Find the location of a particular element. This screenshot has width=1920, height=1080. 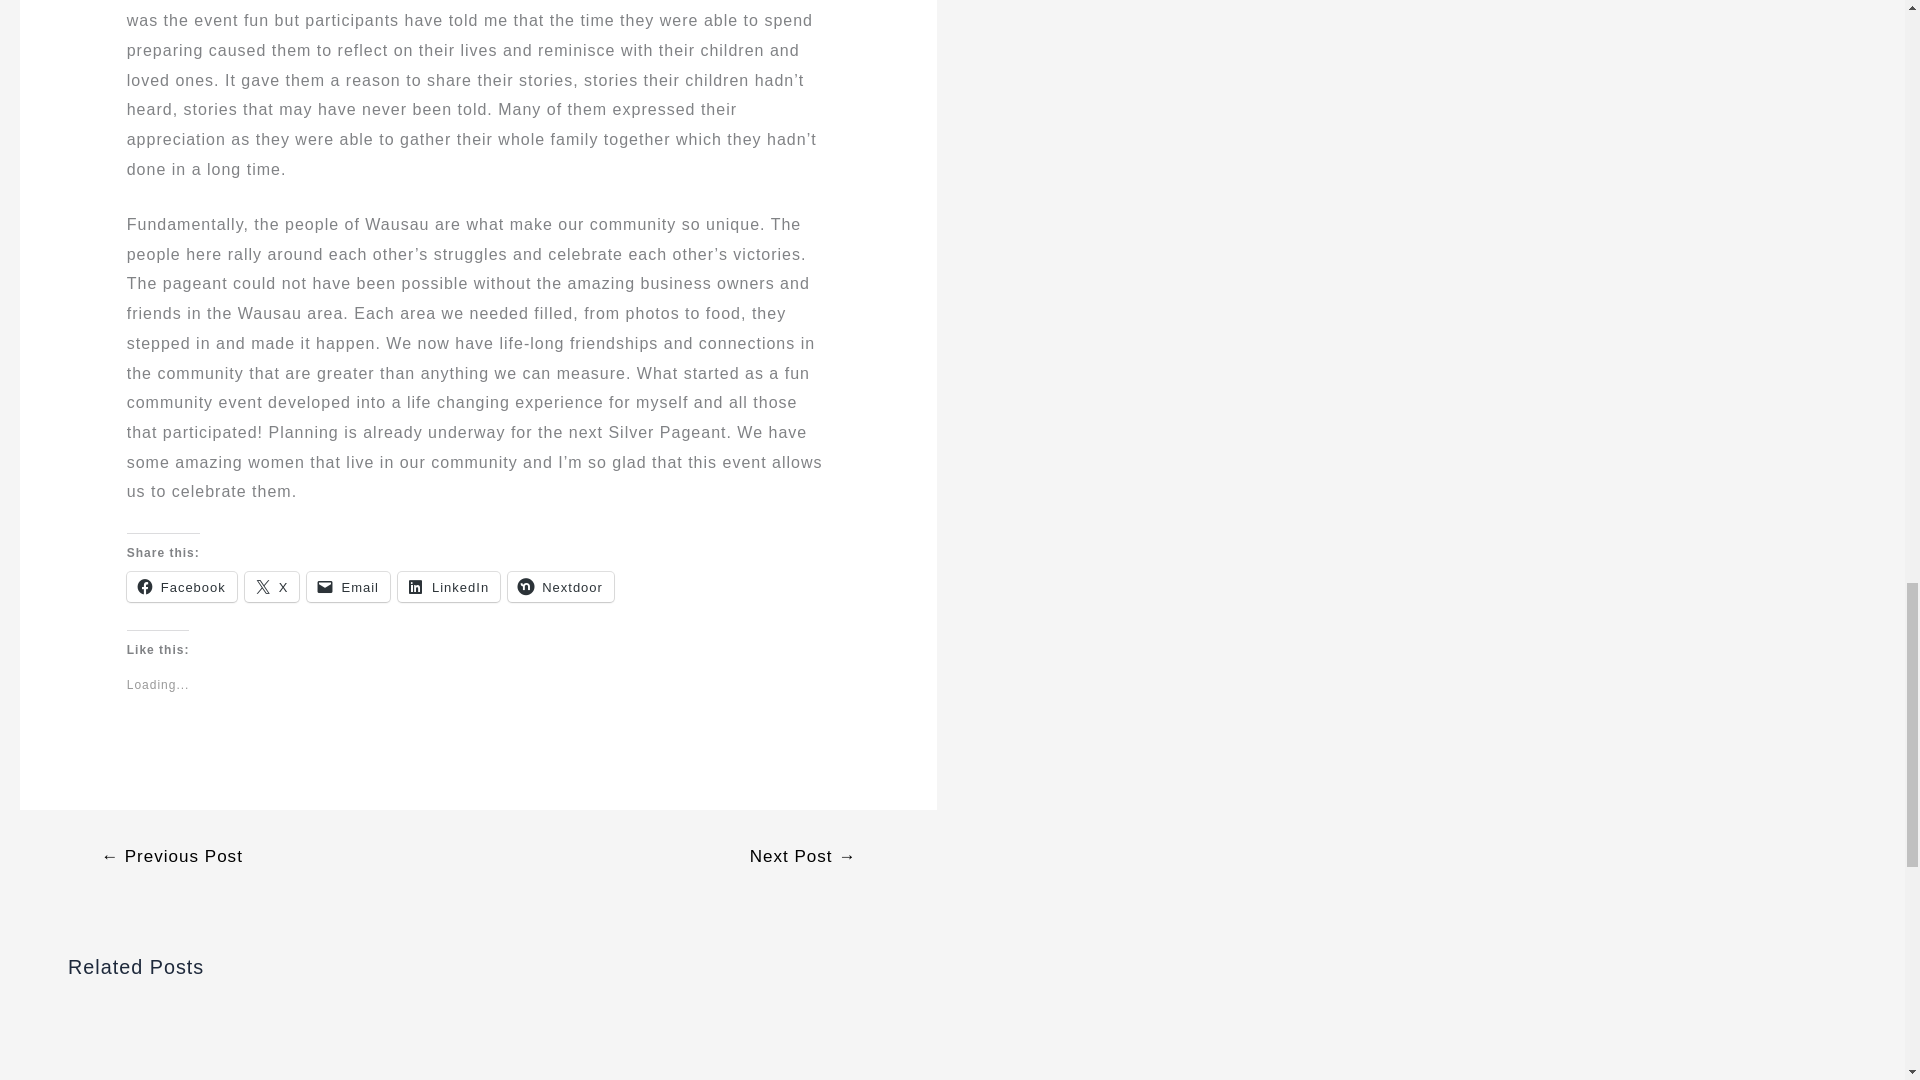

Click to share on Nextdoor is located at coordinates (561, 586).